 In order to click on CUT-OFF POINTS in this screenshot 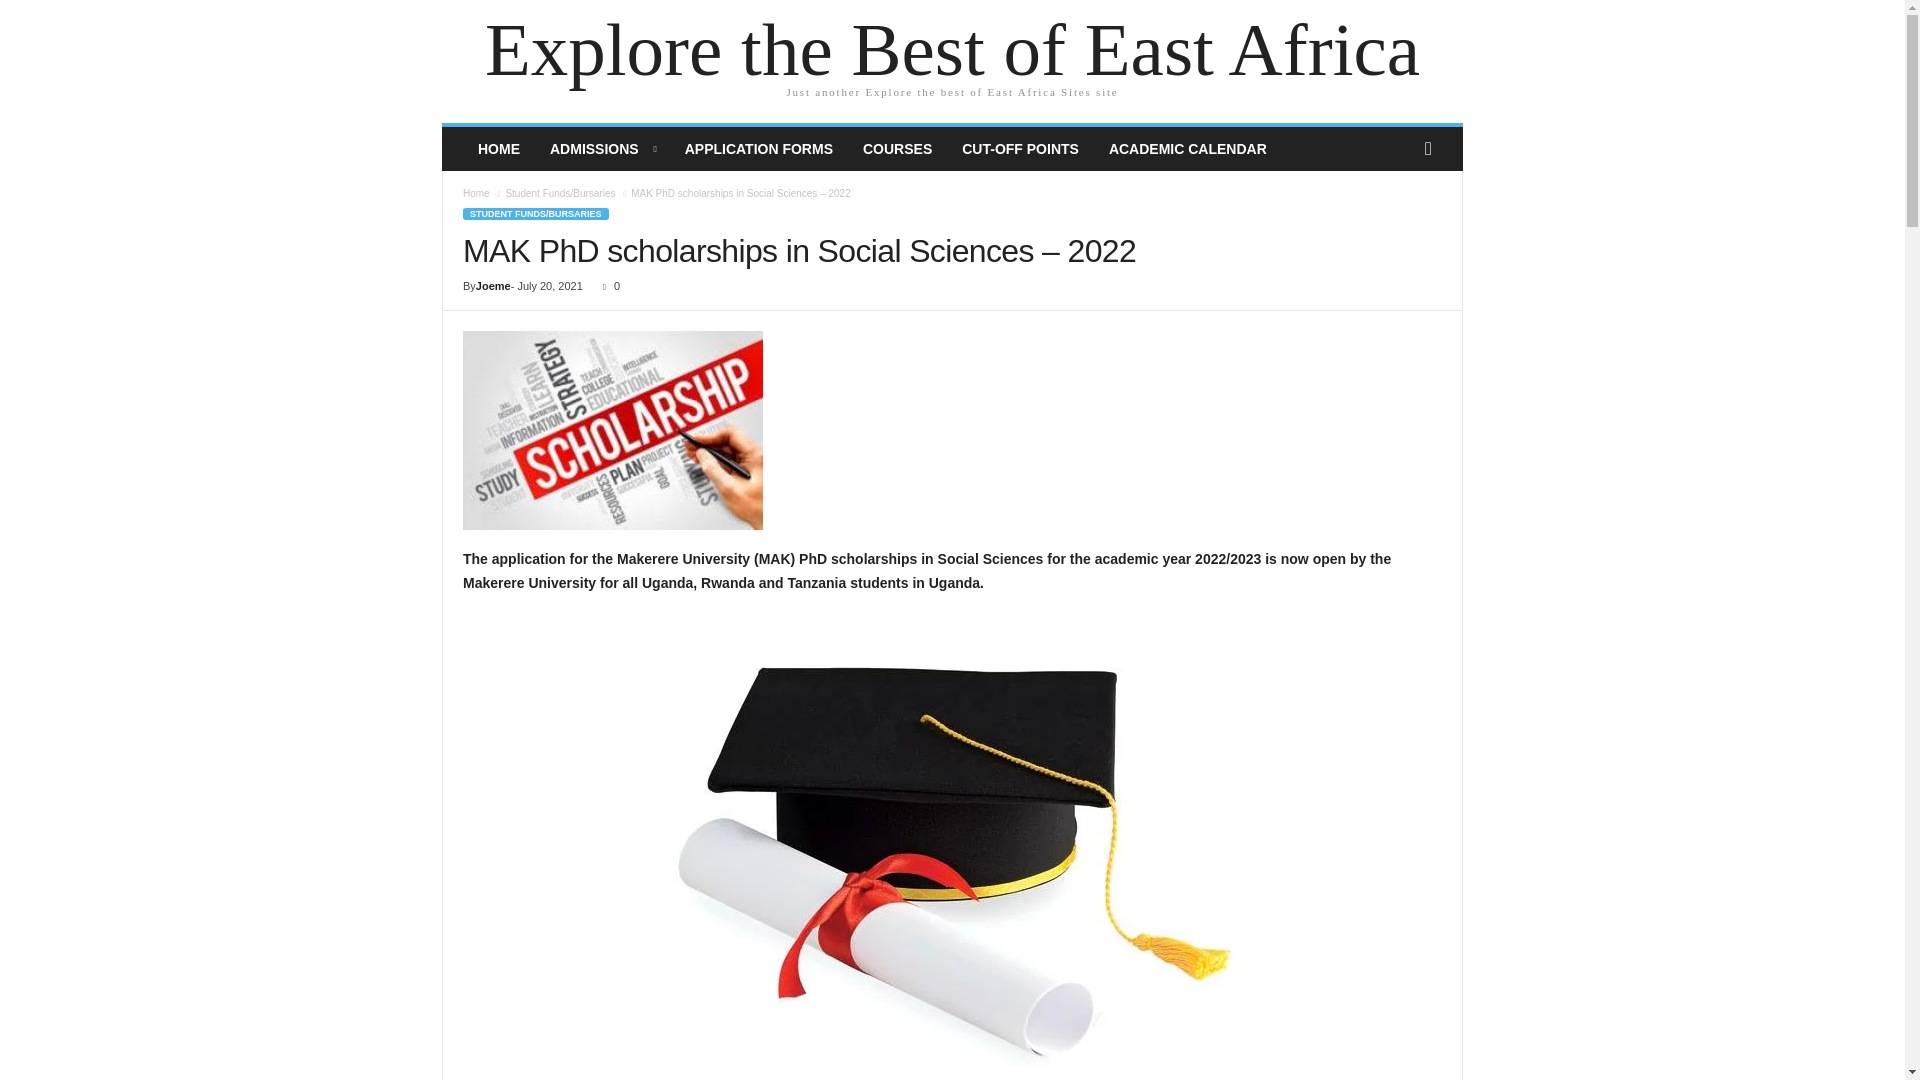, I will do `click(1020, 148)`.